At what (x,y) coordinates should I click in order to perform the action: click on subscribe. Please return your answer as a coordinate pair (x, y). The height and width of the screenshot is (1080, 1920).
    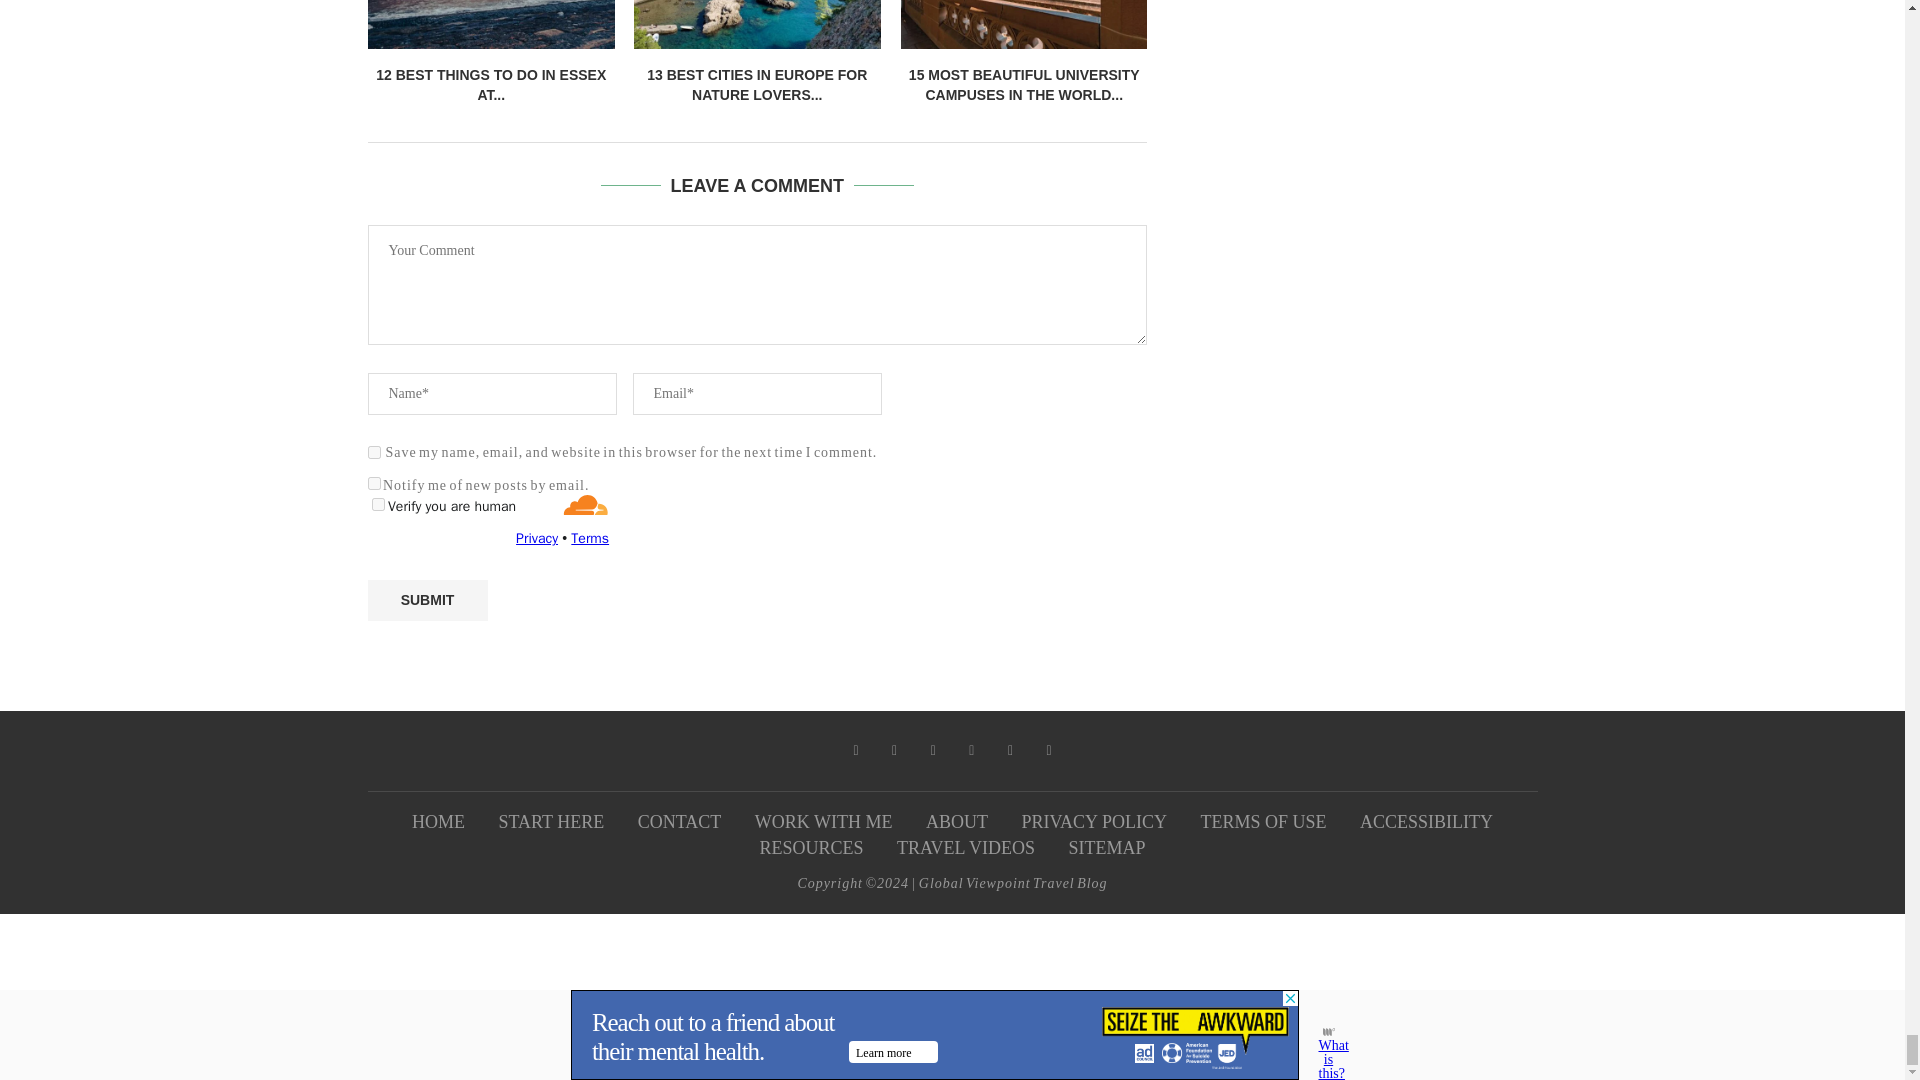
    Looking at the image, I should click on (374, 484).